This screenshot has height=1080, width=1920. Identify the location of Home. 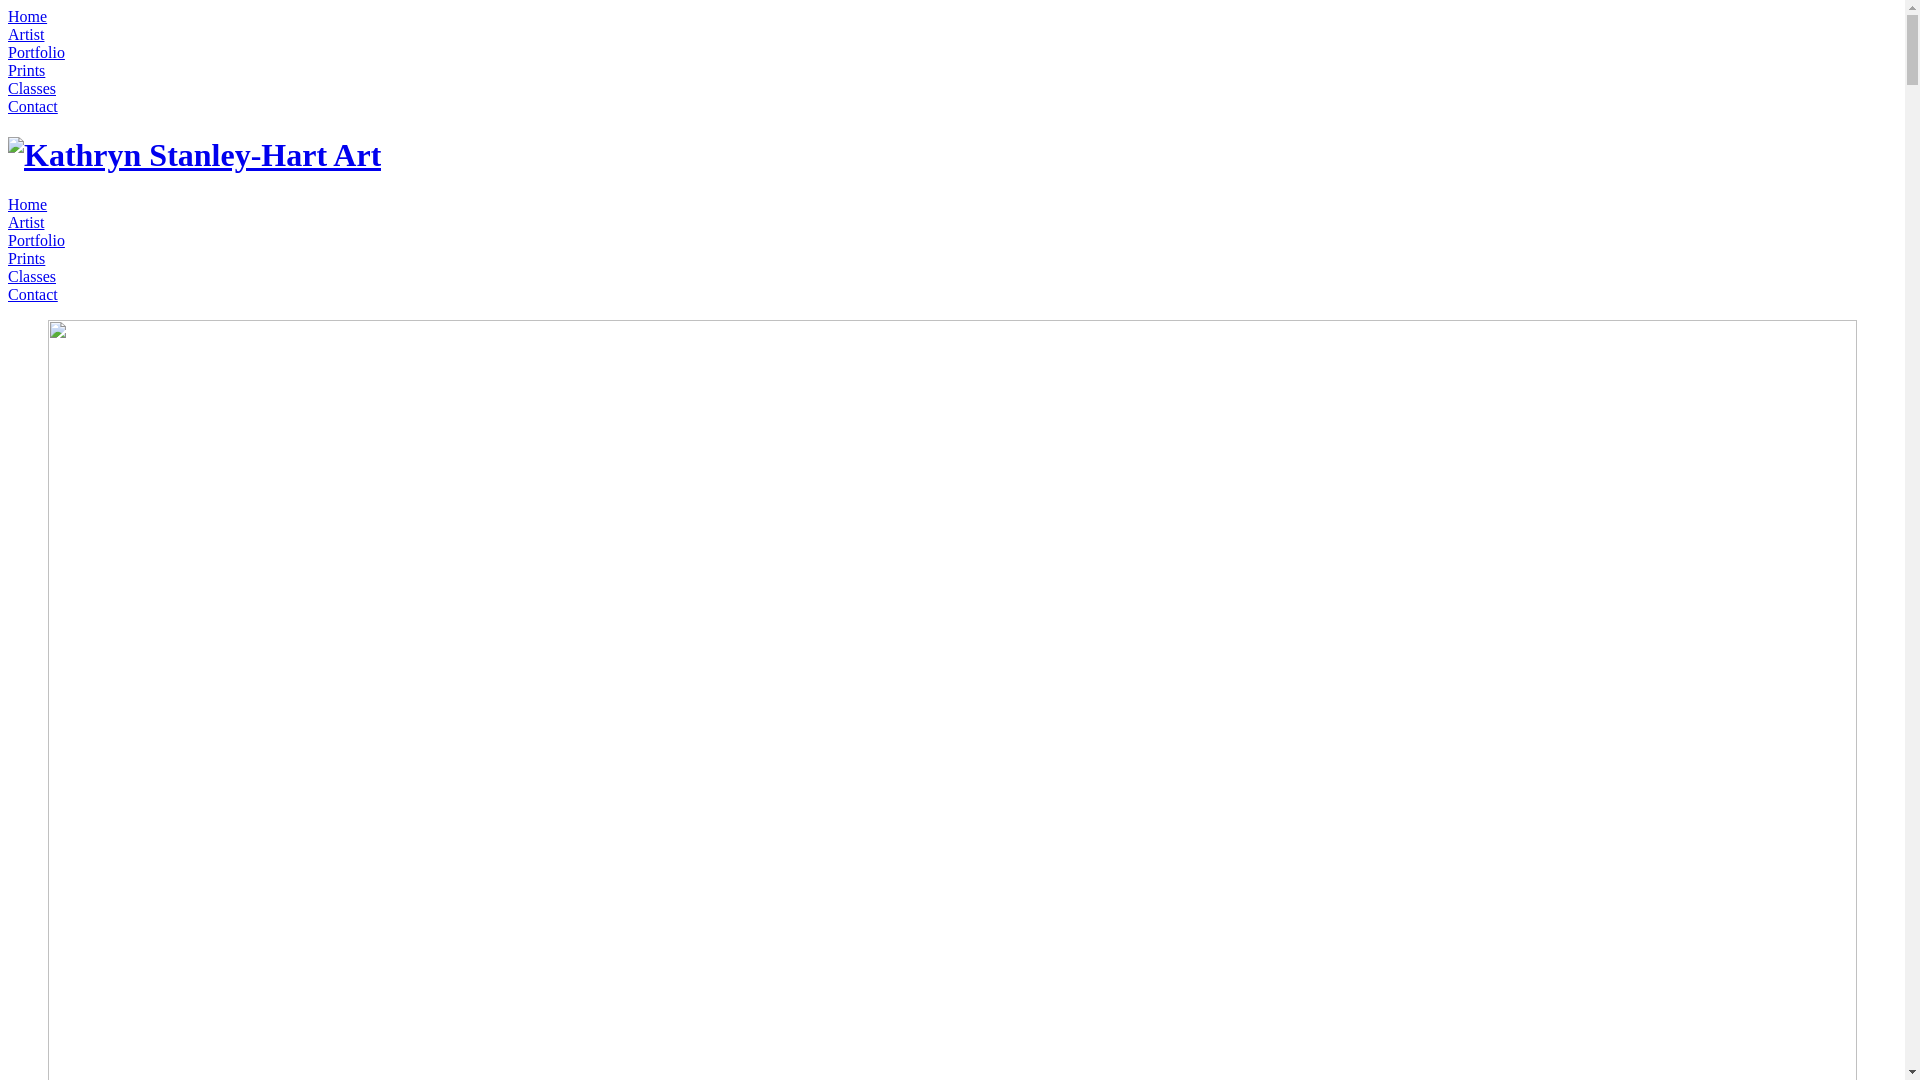
(28, 204).